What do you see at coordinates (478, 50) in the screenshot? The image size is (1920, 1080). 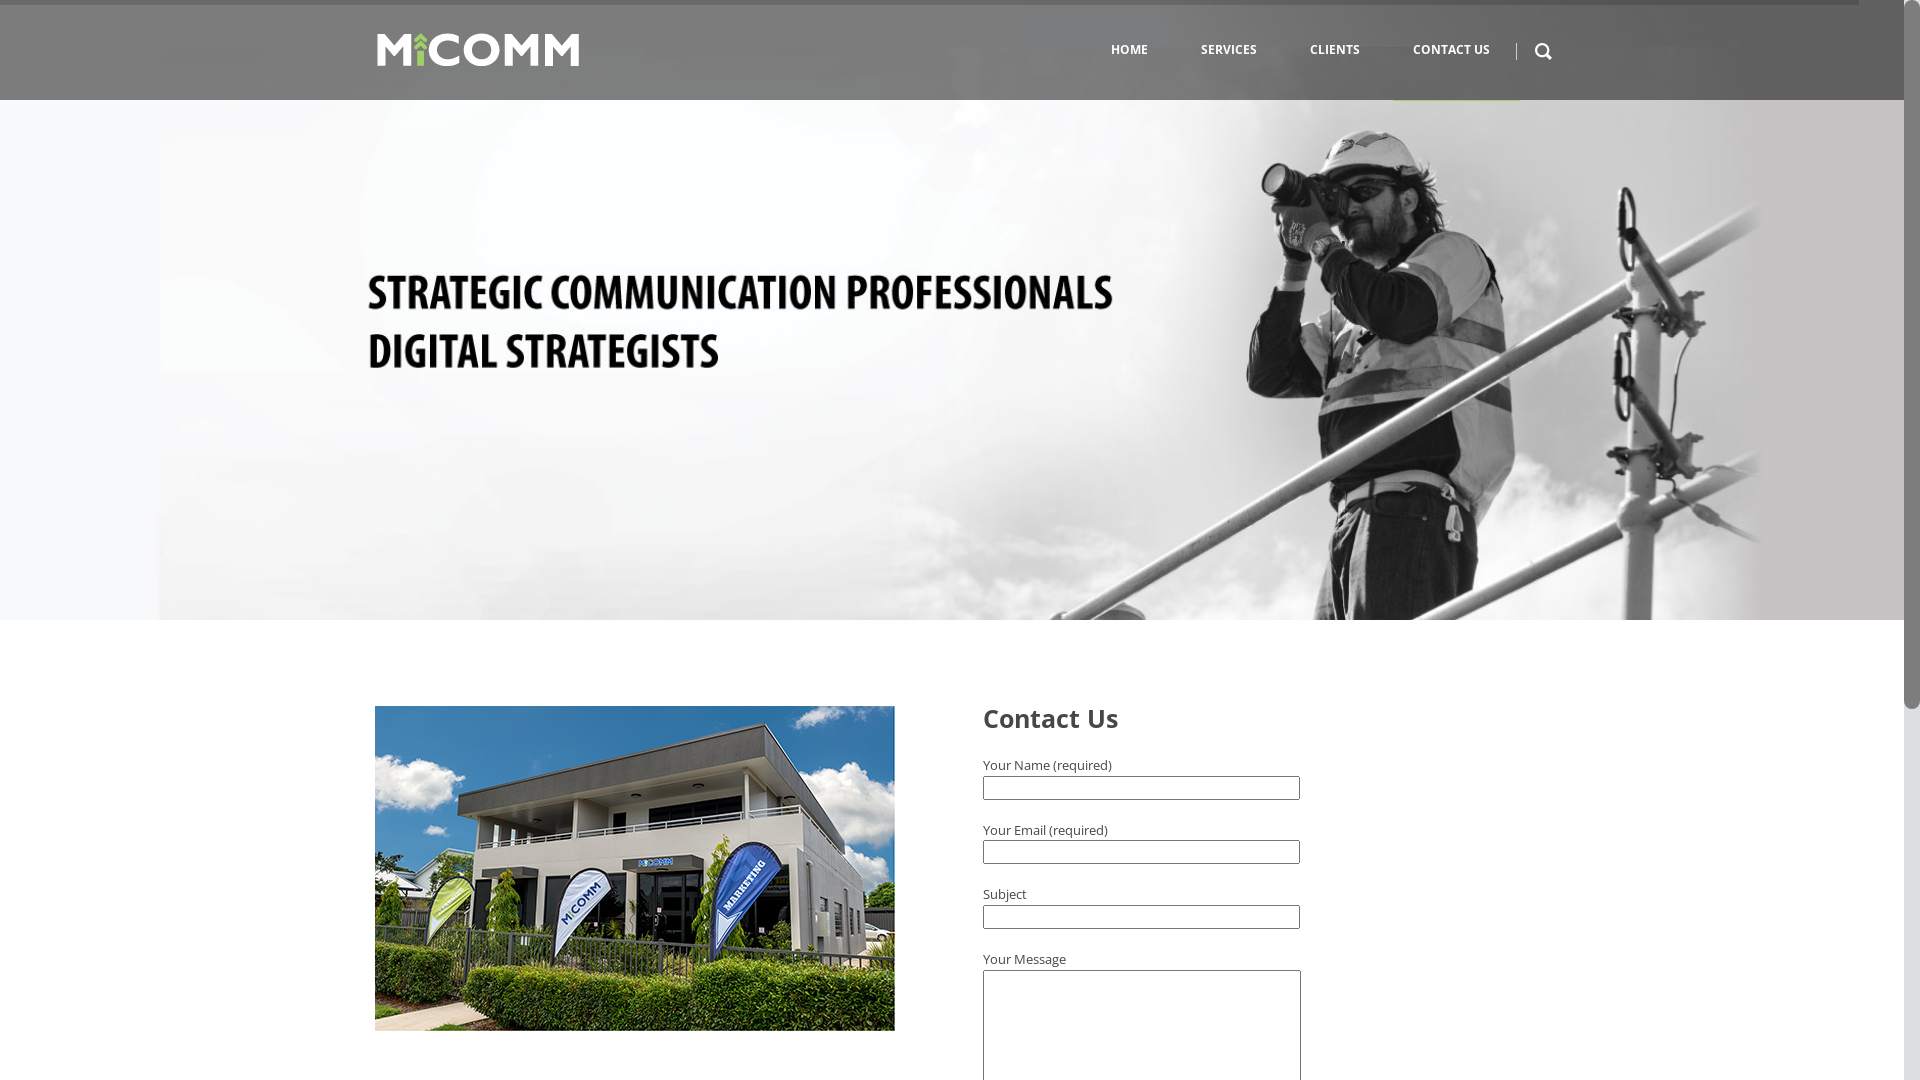 I see `MICOMM` at bounding box center [478, 50].